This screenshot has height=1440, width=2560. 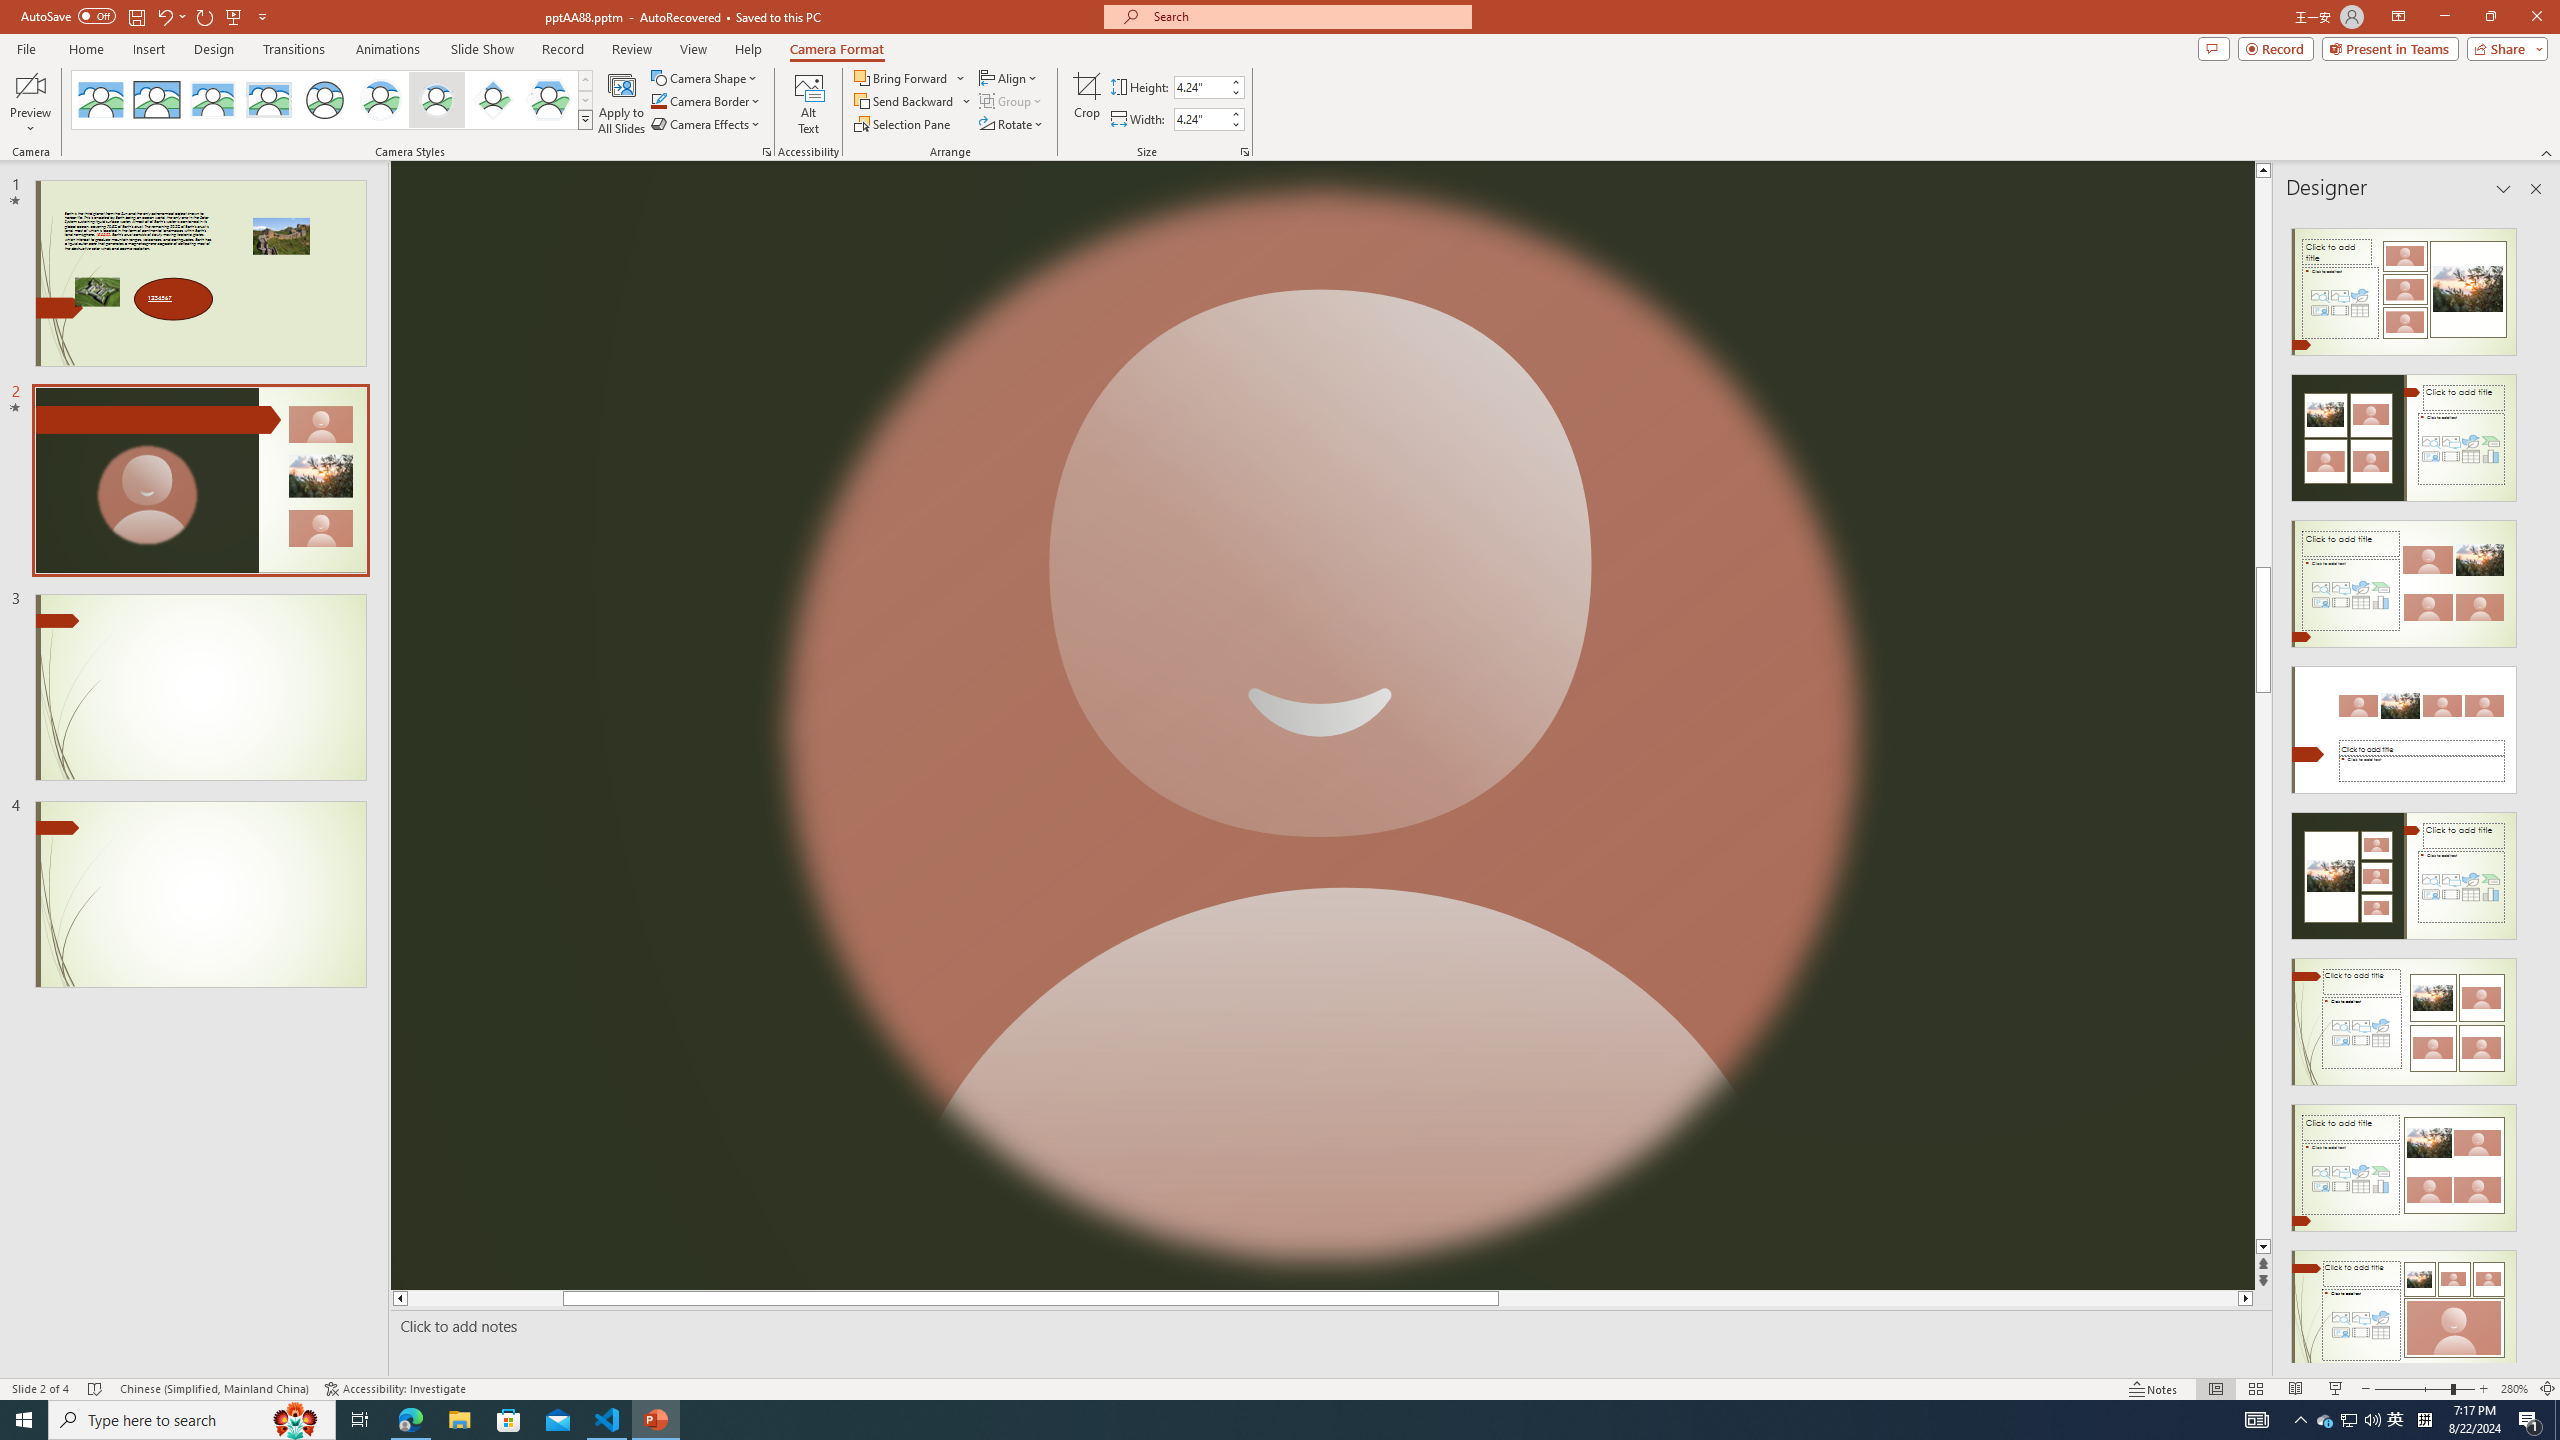 What do you see at coordinates (1323, 726) in the screenshot?
I see `Camera 19, No camera detected.` at bounding box center [1323, 726].